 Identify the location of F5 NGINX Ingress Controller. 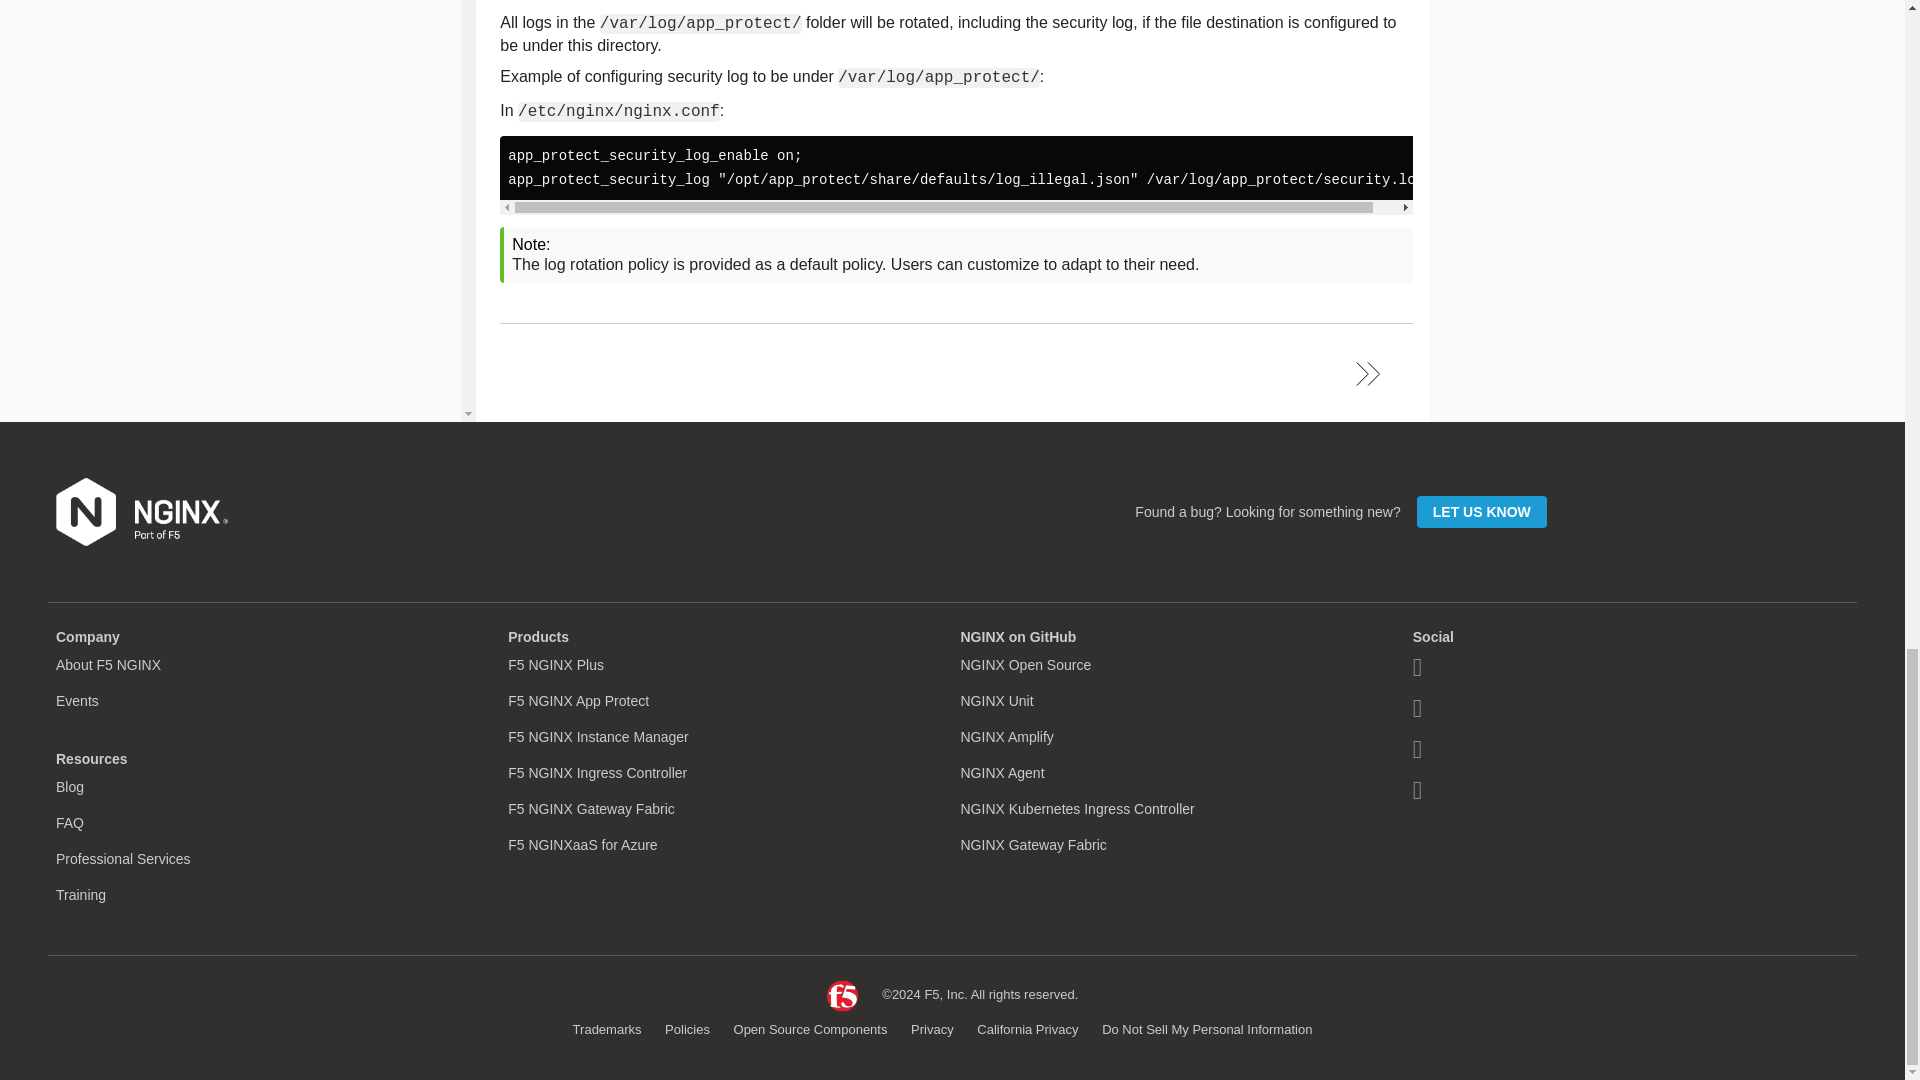
(598, 772).